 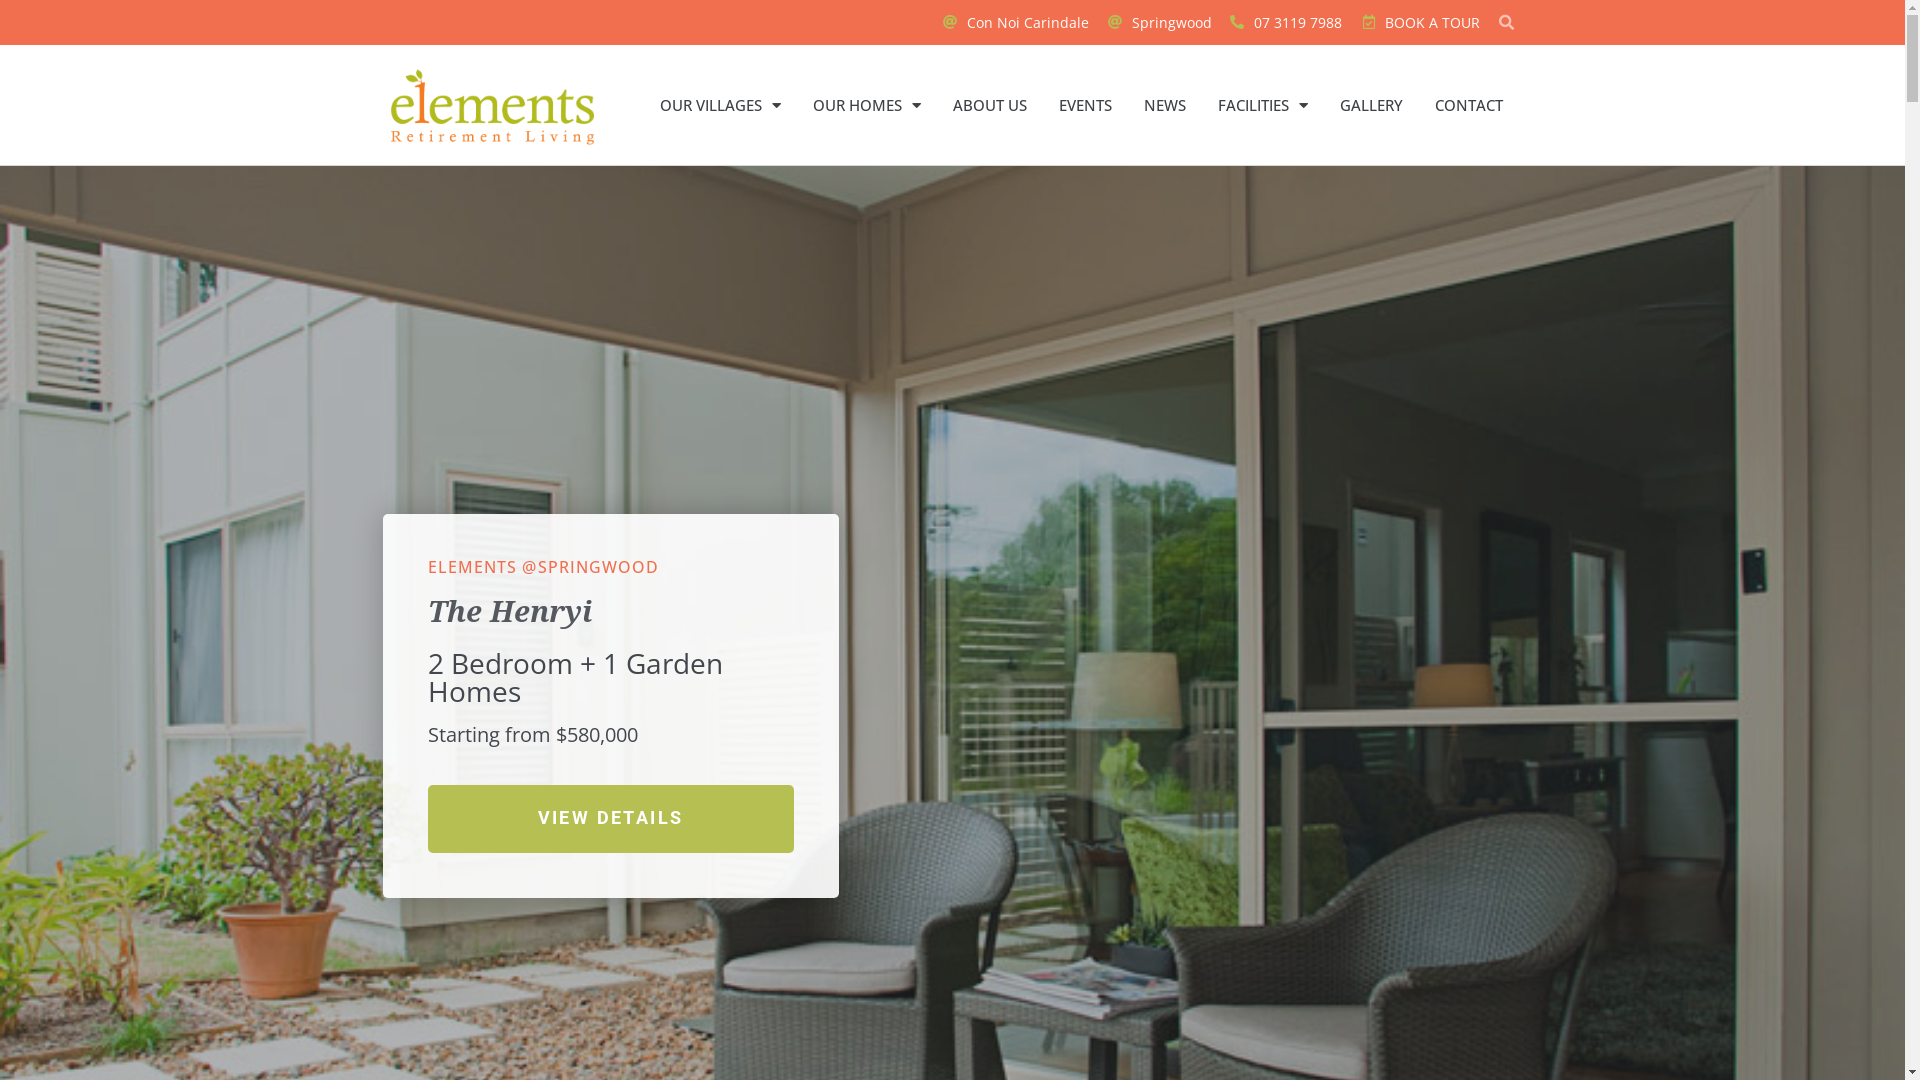 What do you see at coordinates (1418, 23) in the screenshot?
I see `BOOK A TOUR` at bounding box center [1418, 23].